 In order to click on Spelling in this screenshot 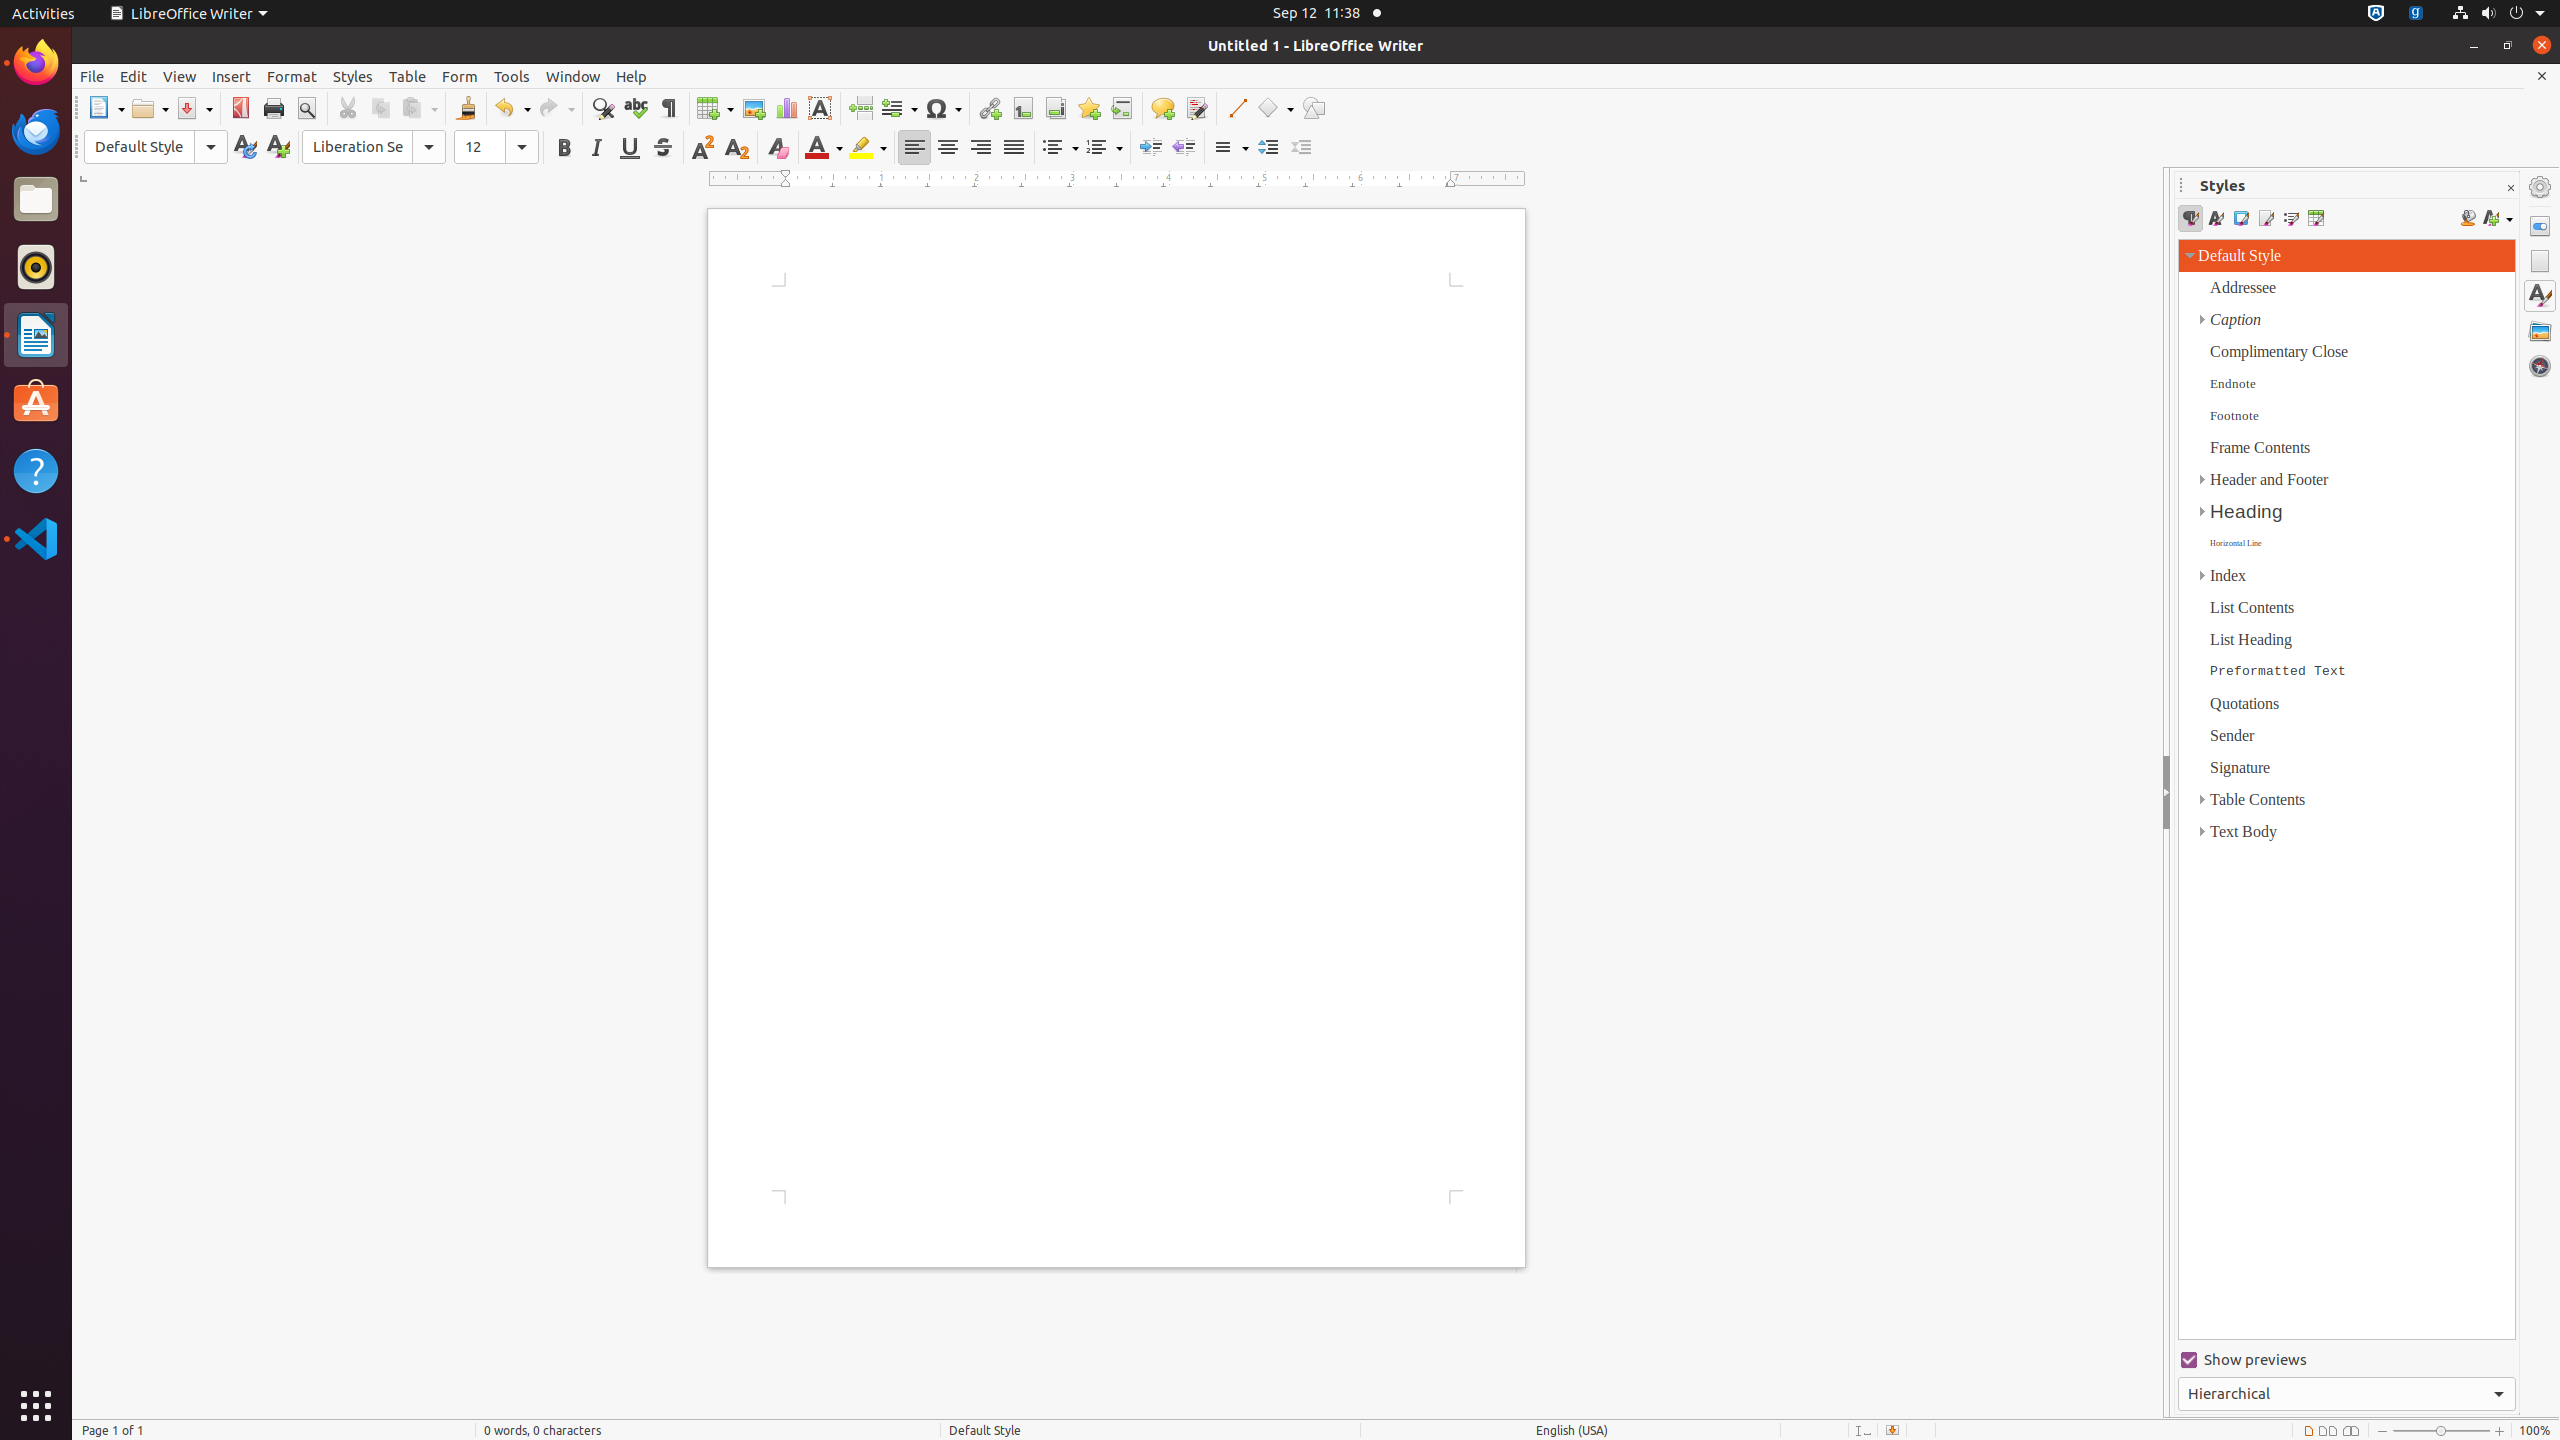, I will do `click(636, 108)`.